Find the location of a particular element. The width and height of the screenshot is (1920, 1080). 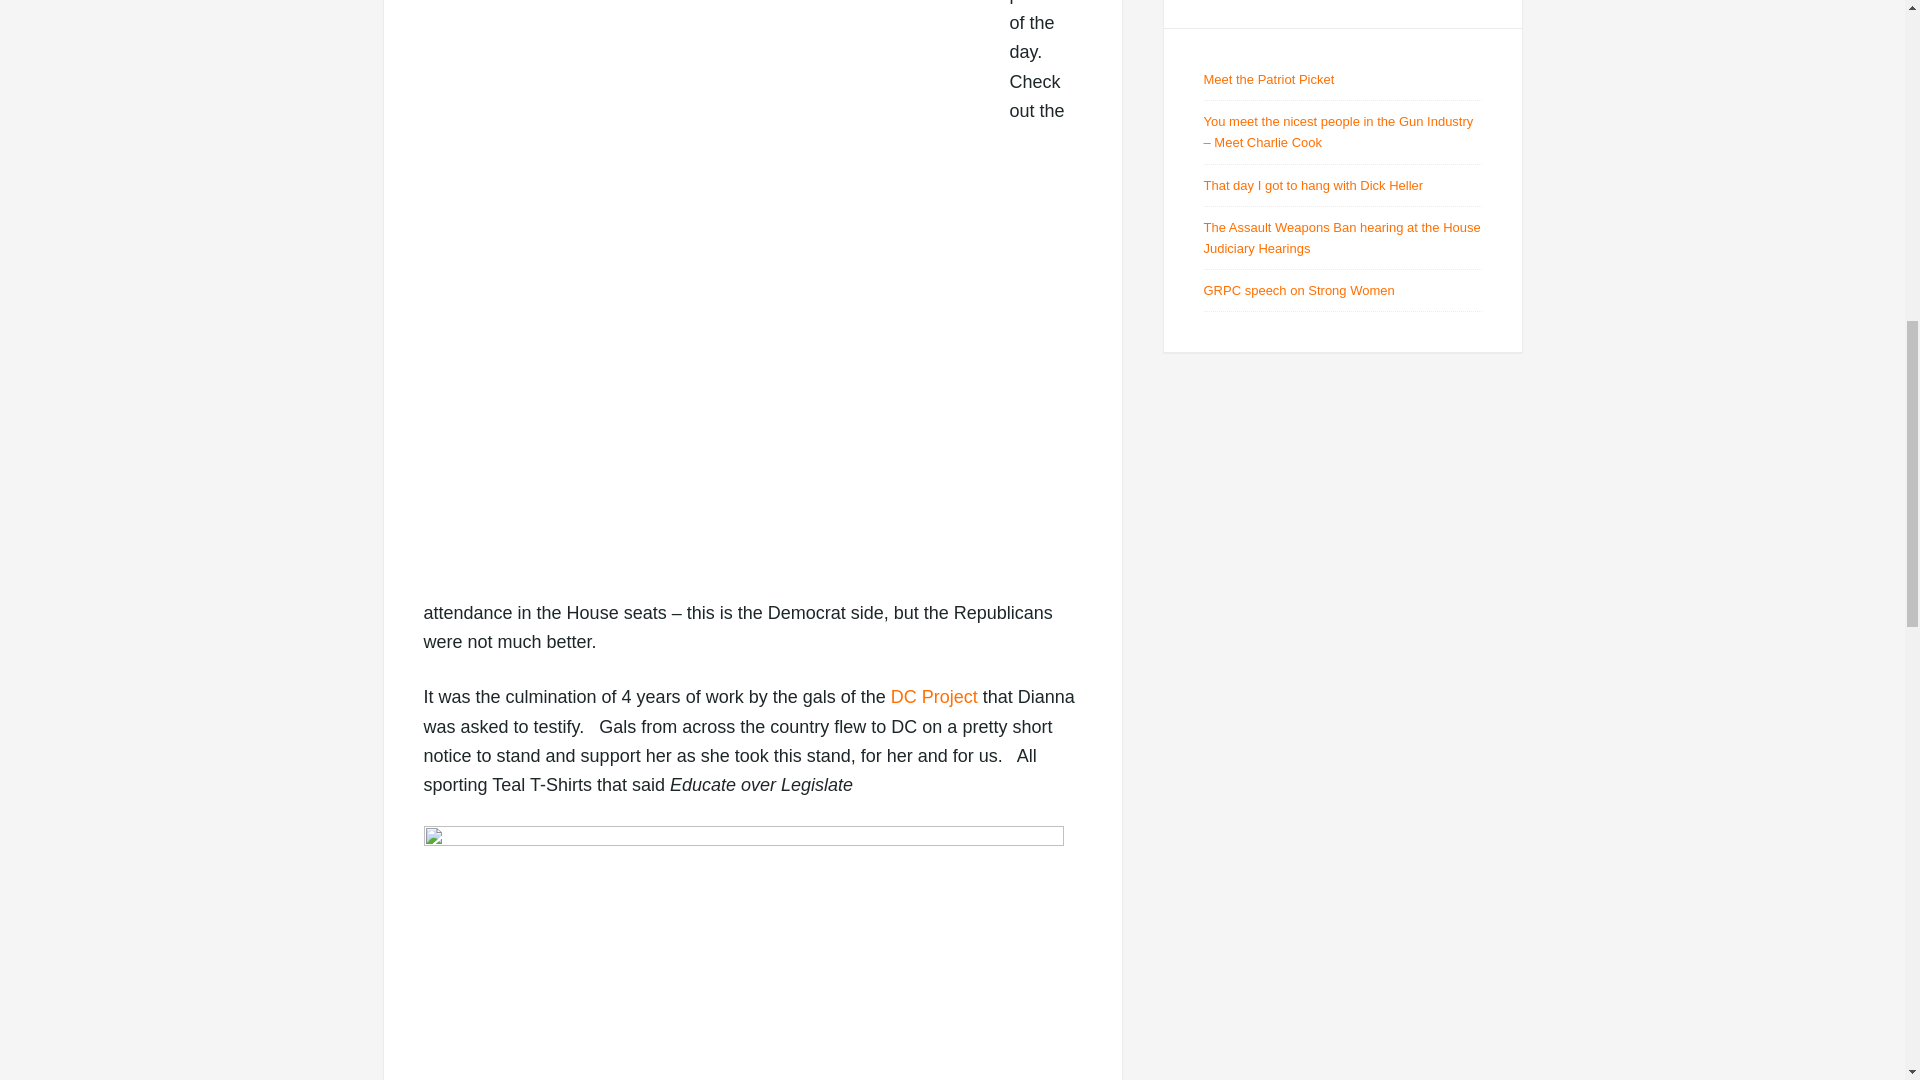

That day I got to hang with Dick Heller is located at coordinates (1314, 186).